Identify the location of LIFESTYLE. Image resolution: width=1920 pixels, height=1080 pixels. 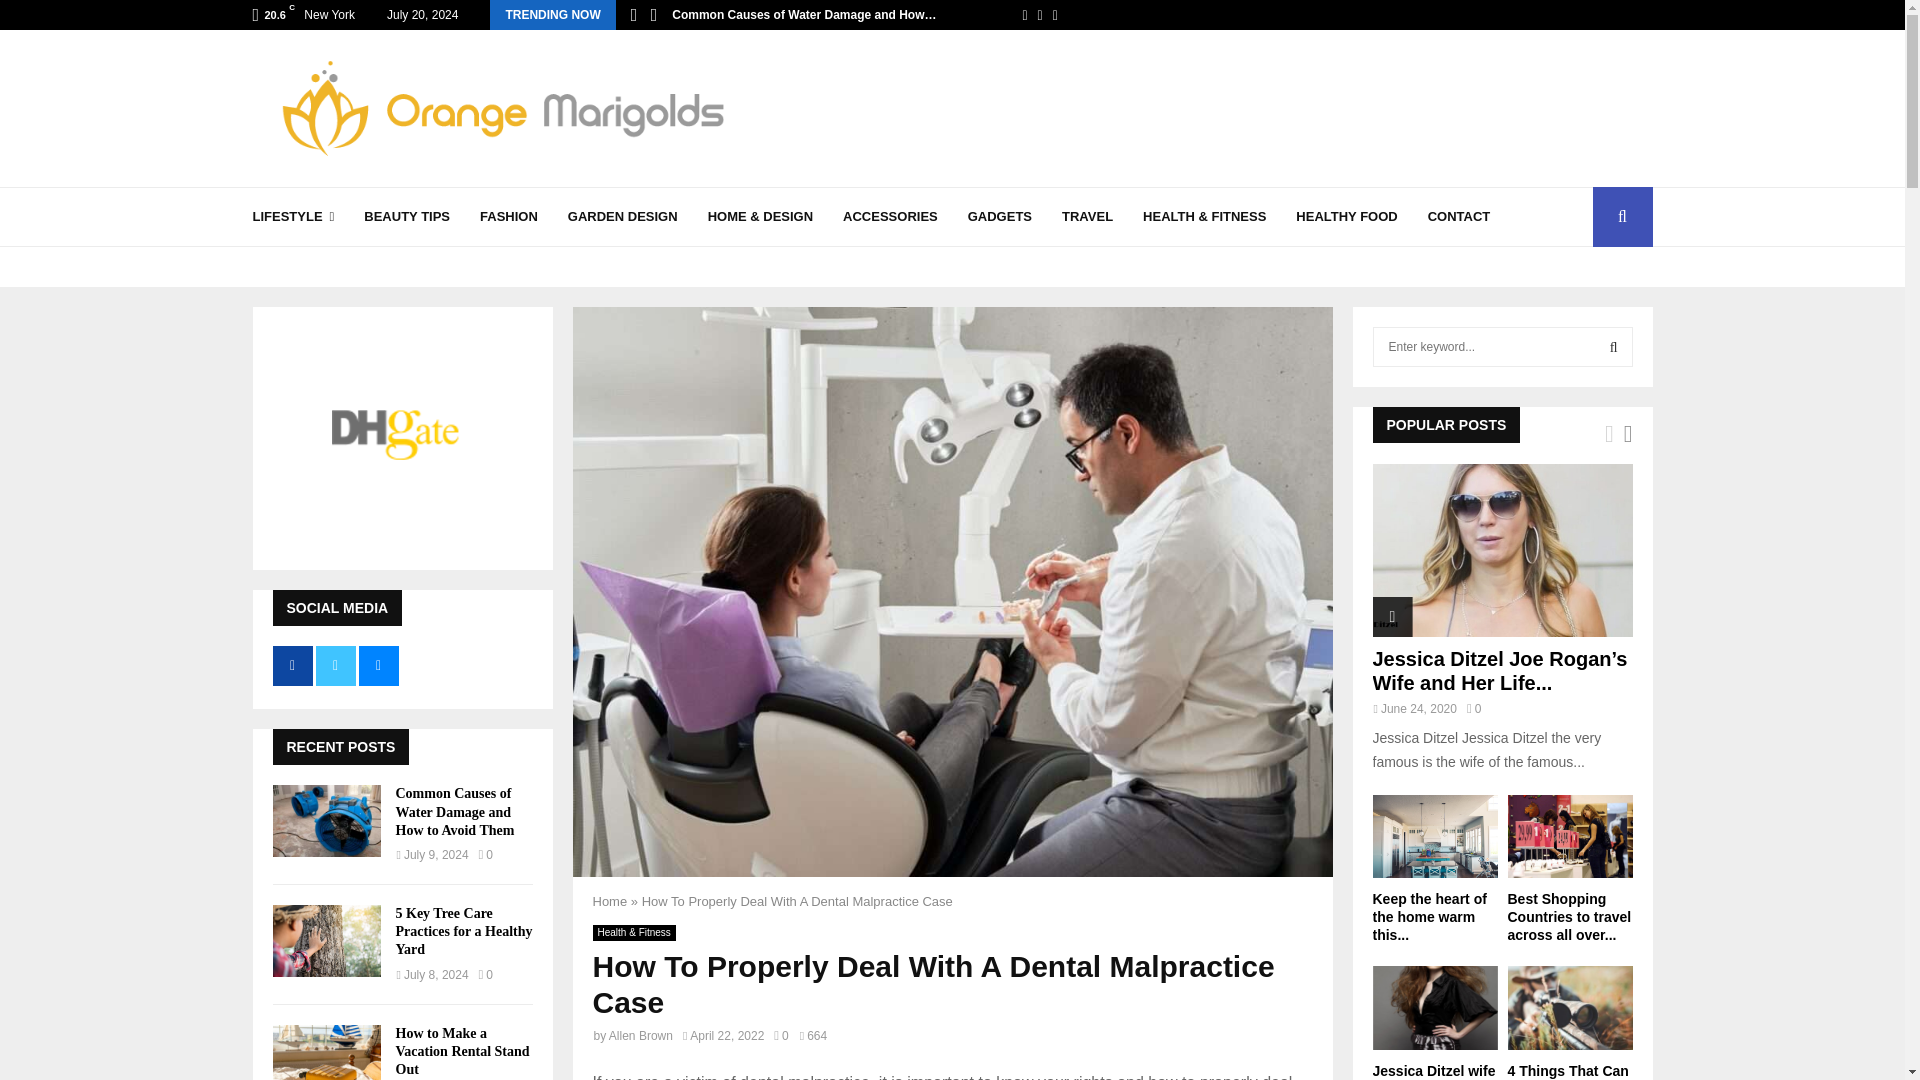
(292, 216).